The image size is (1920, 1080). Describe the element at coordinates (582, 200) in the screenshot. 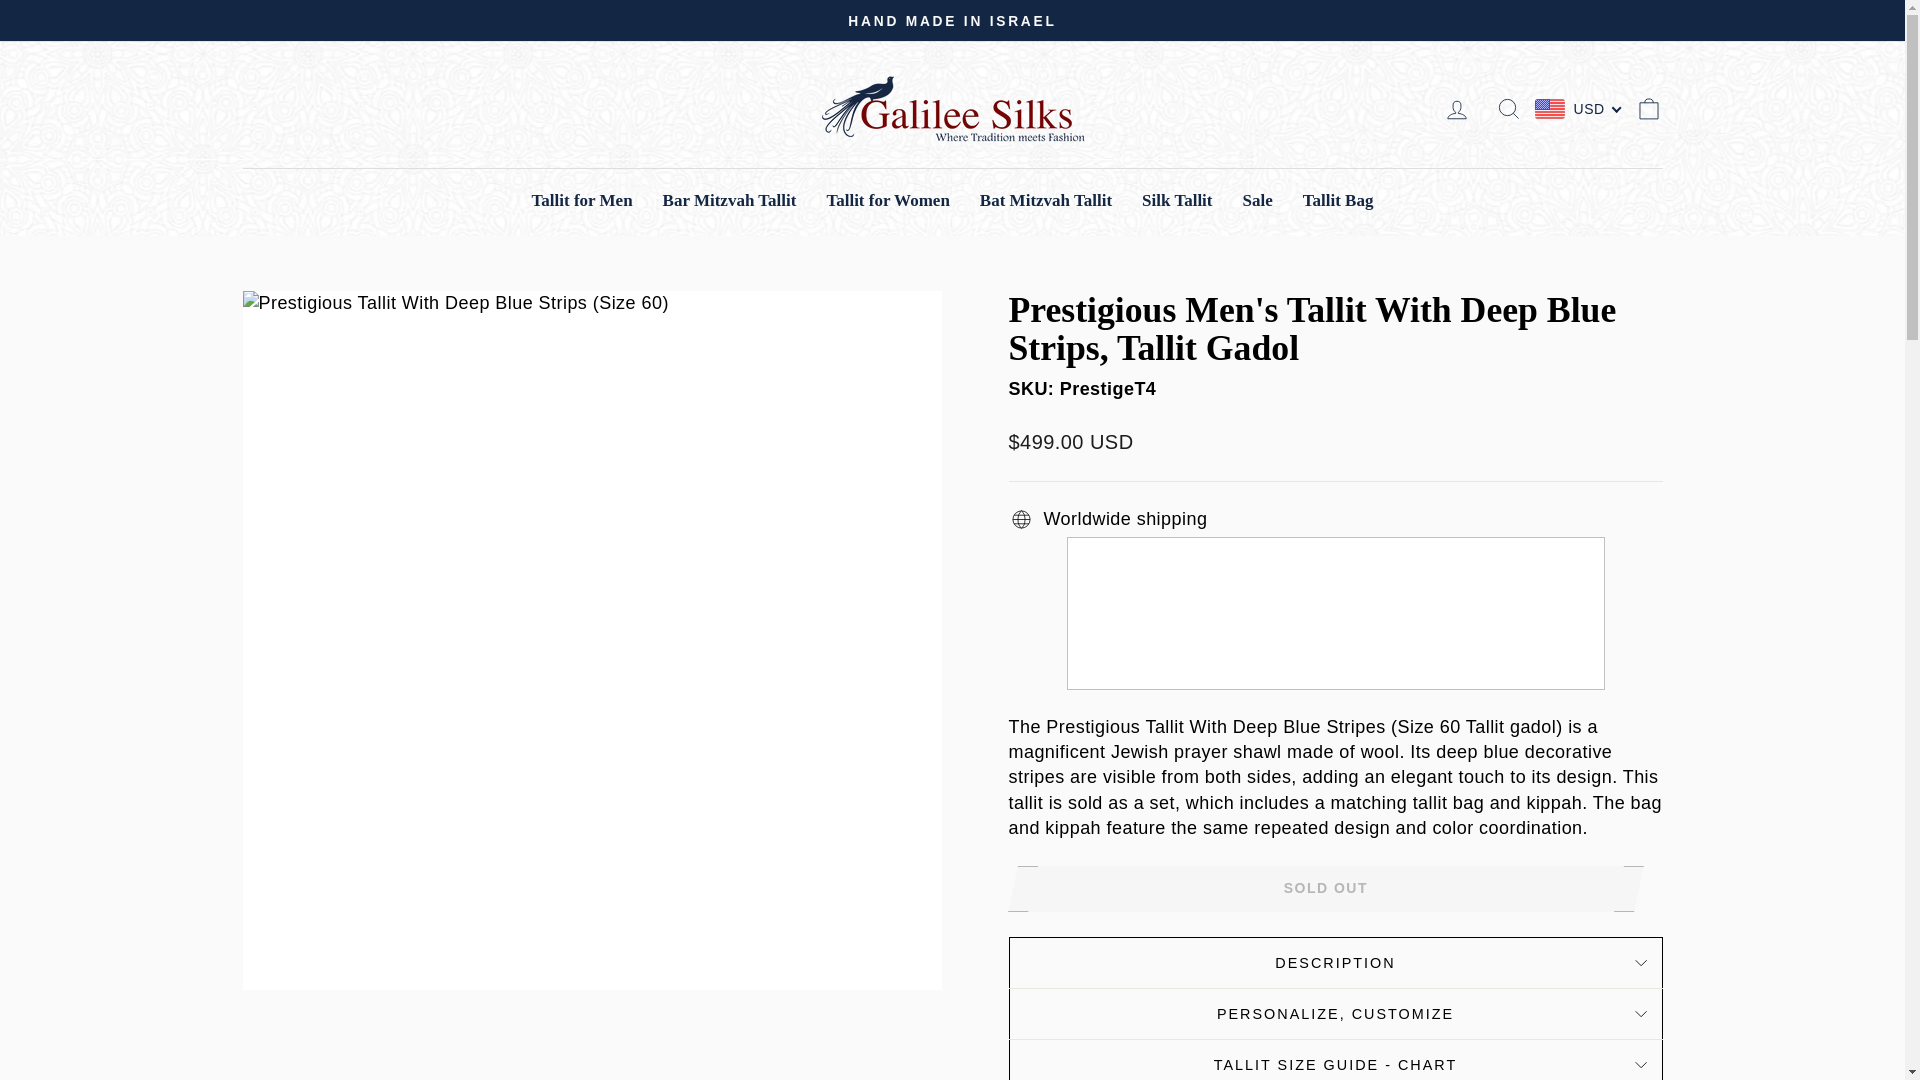

I see `Tallit for Men` at that location.